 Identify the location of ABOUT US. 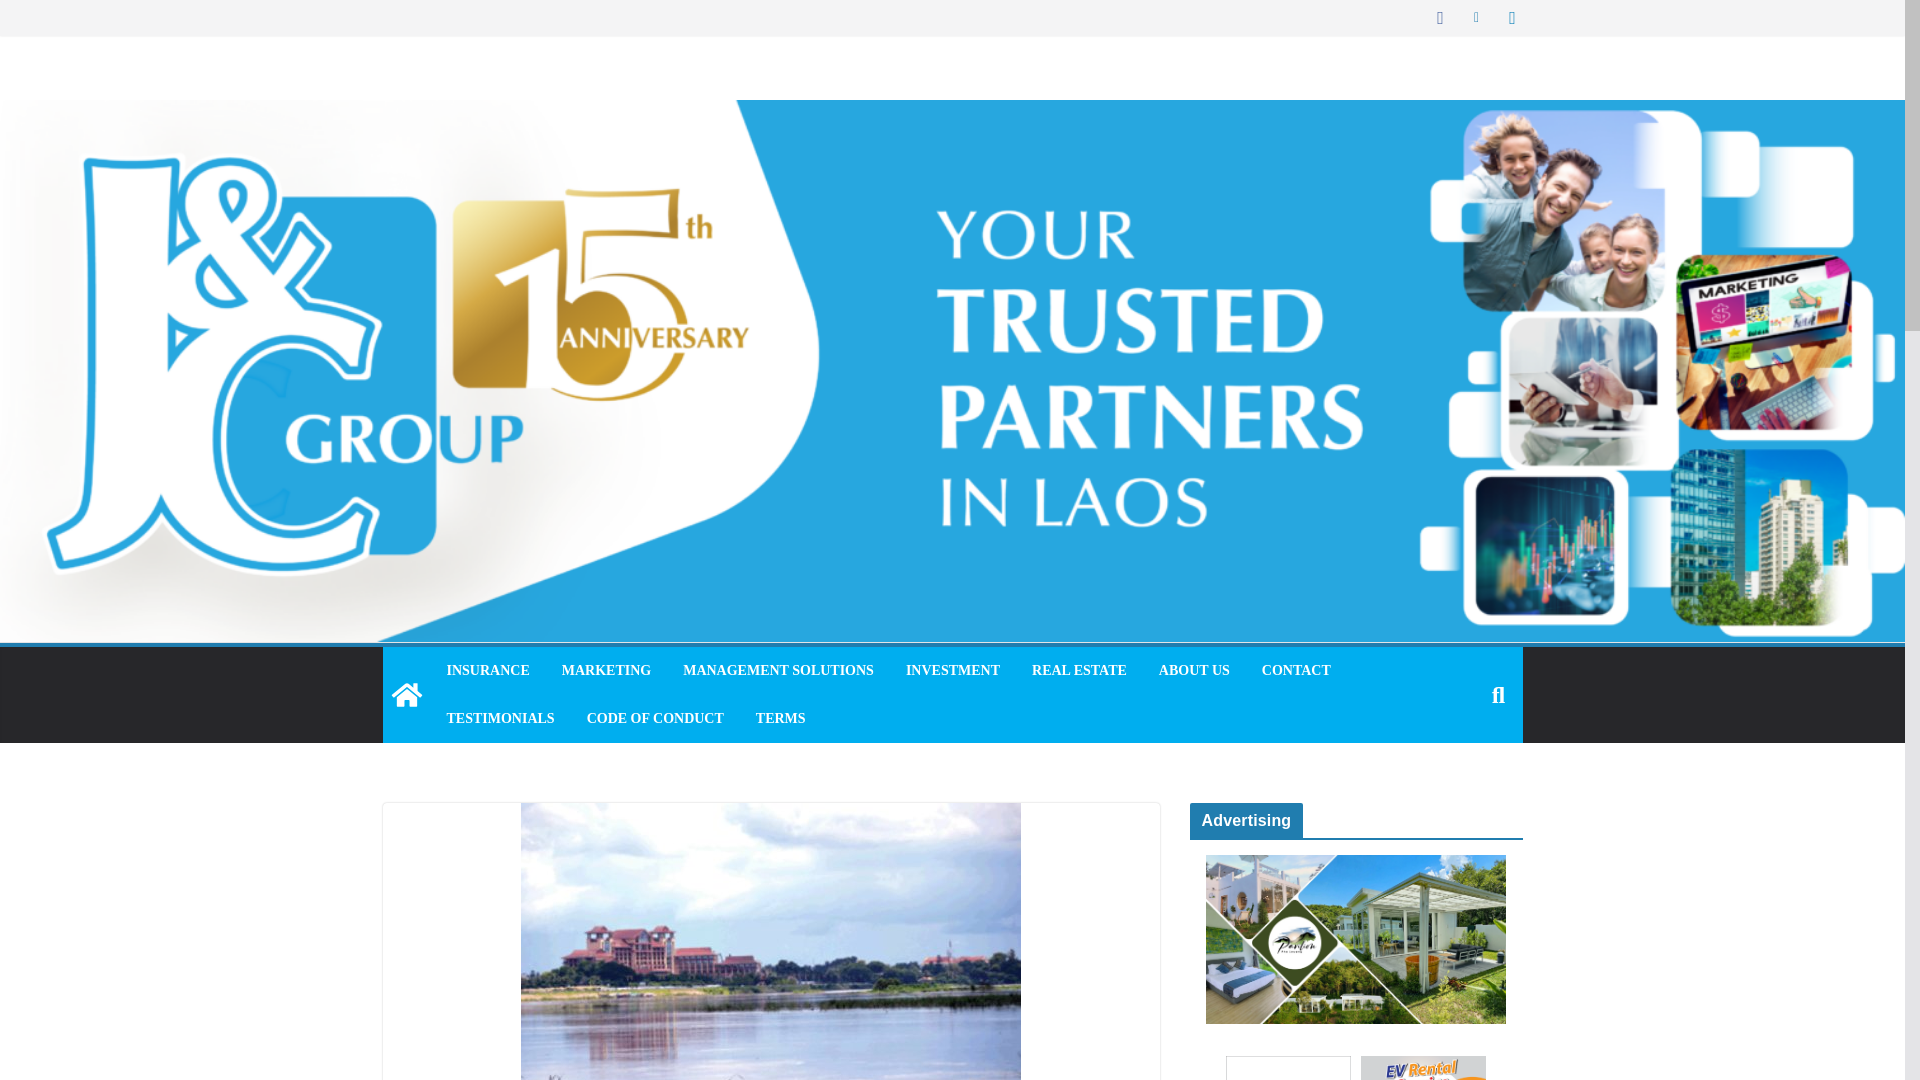
(1194, 670).